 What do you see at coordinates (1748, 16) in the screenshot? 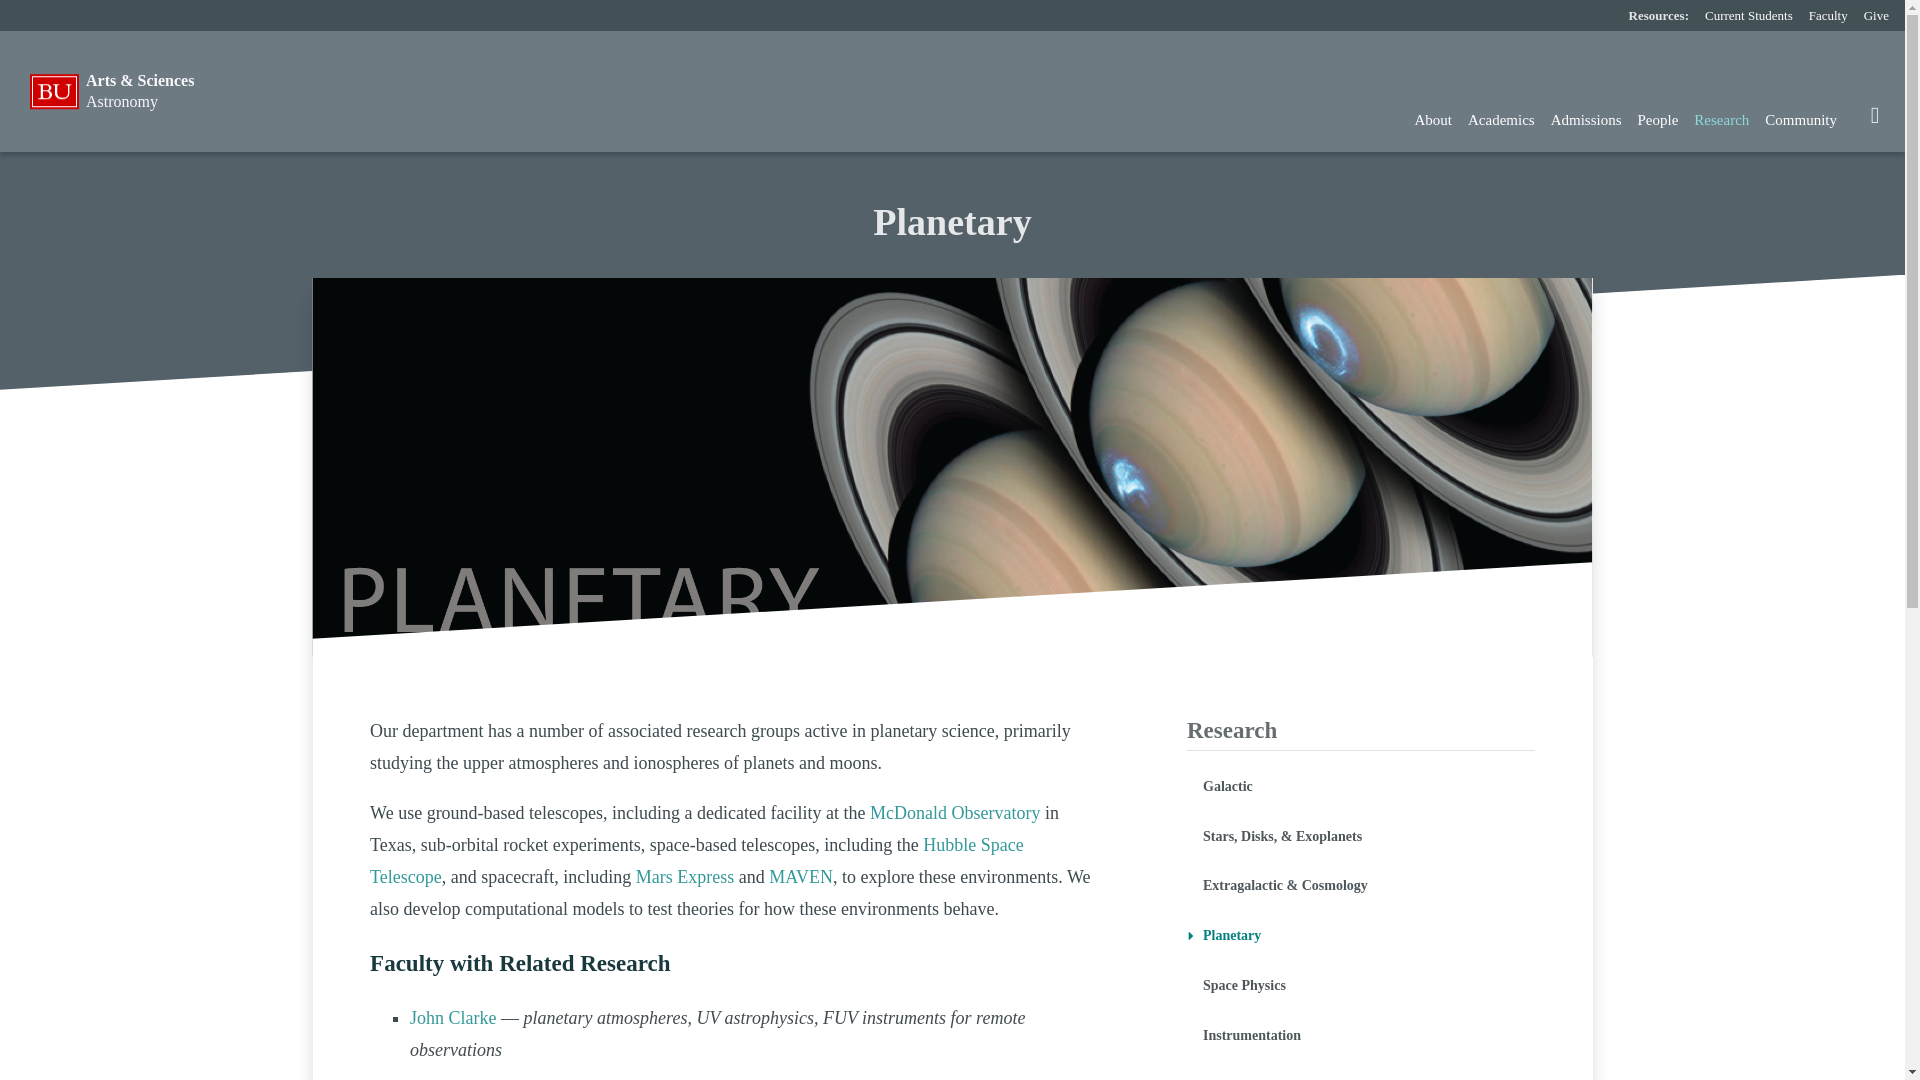
I see `Current Students` at bounding box center [1748, 16].